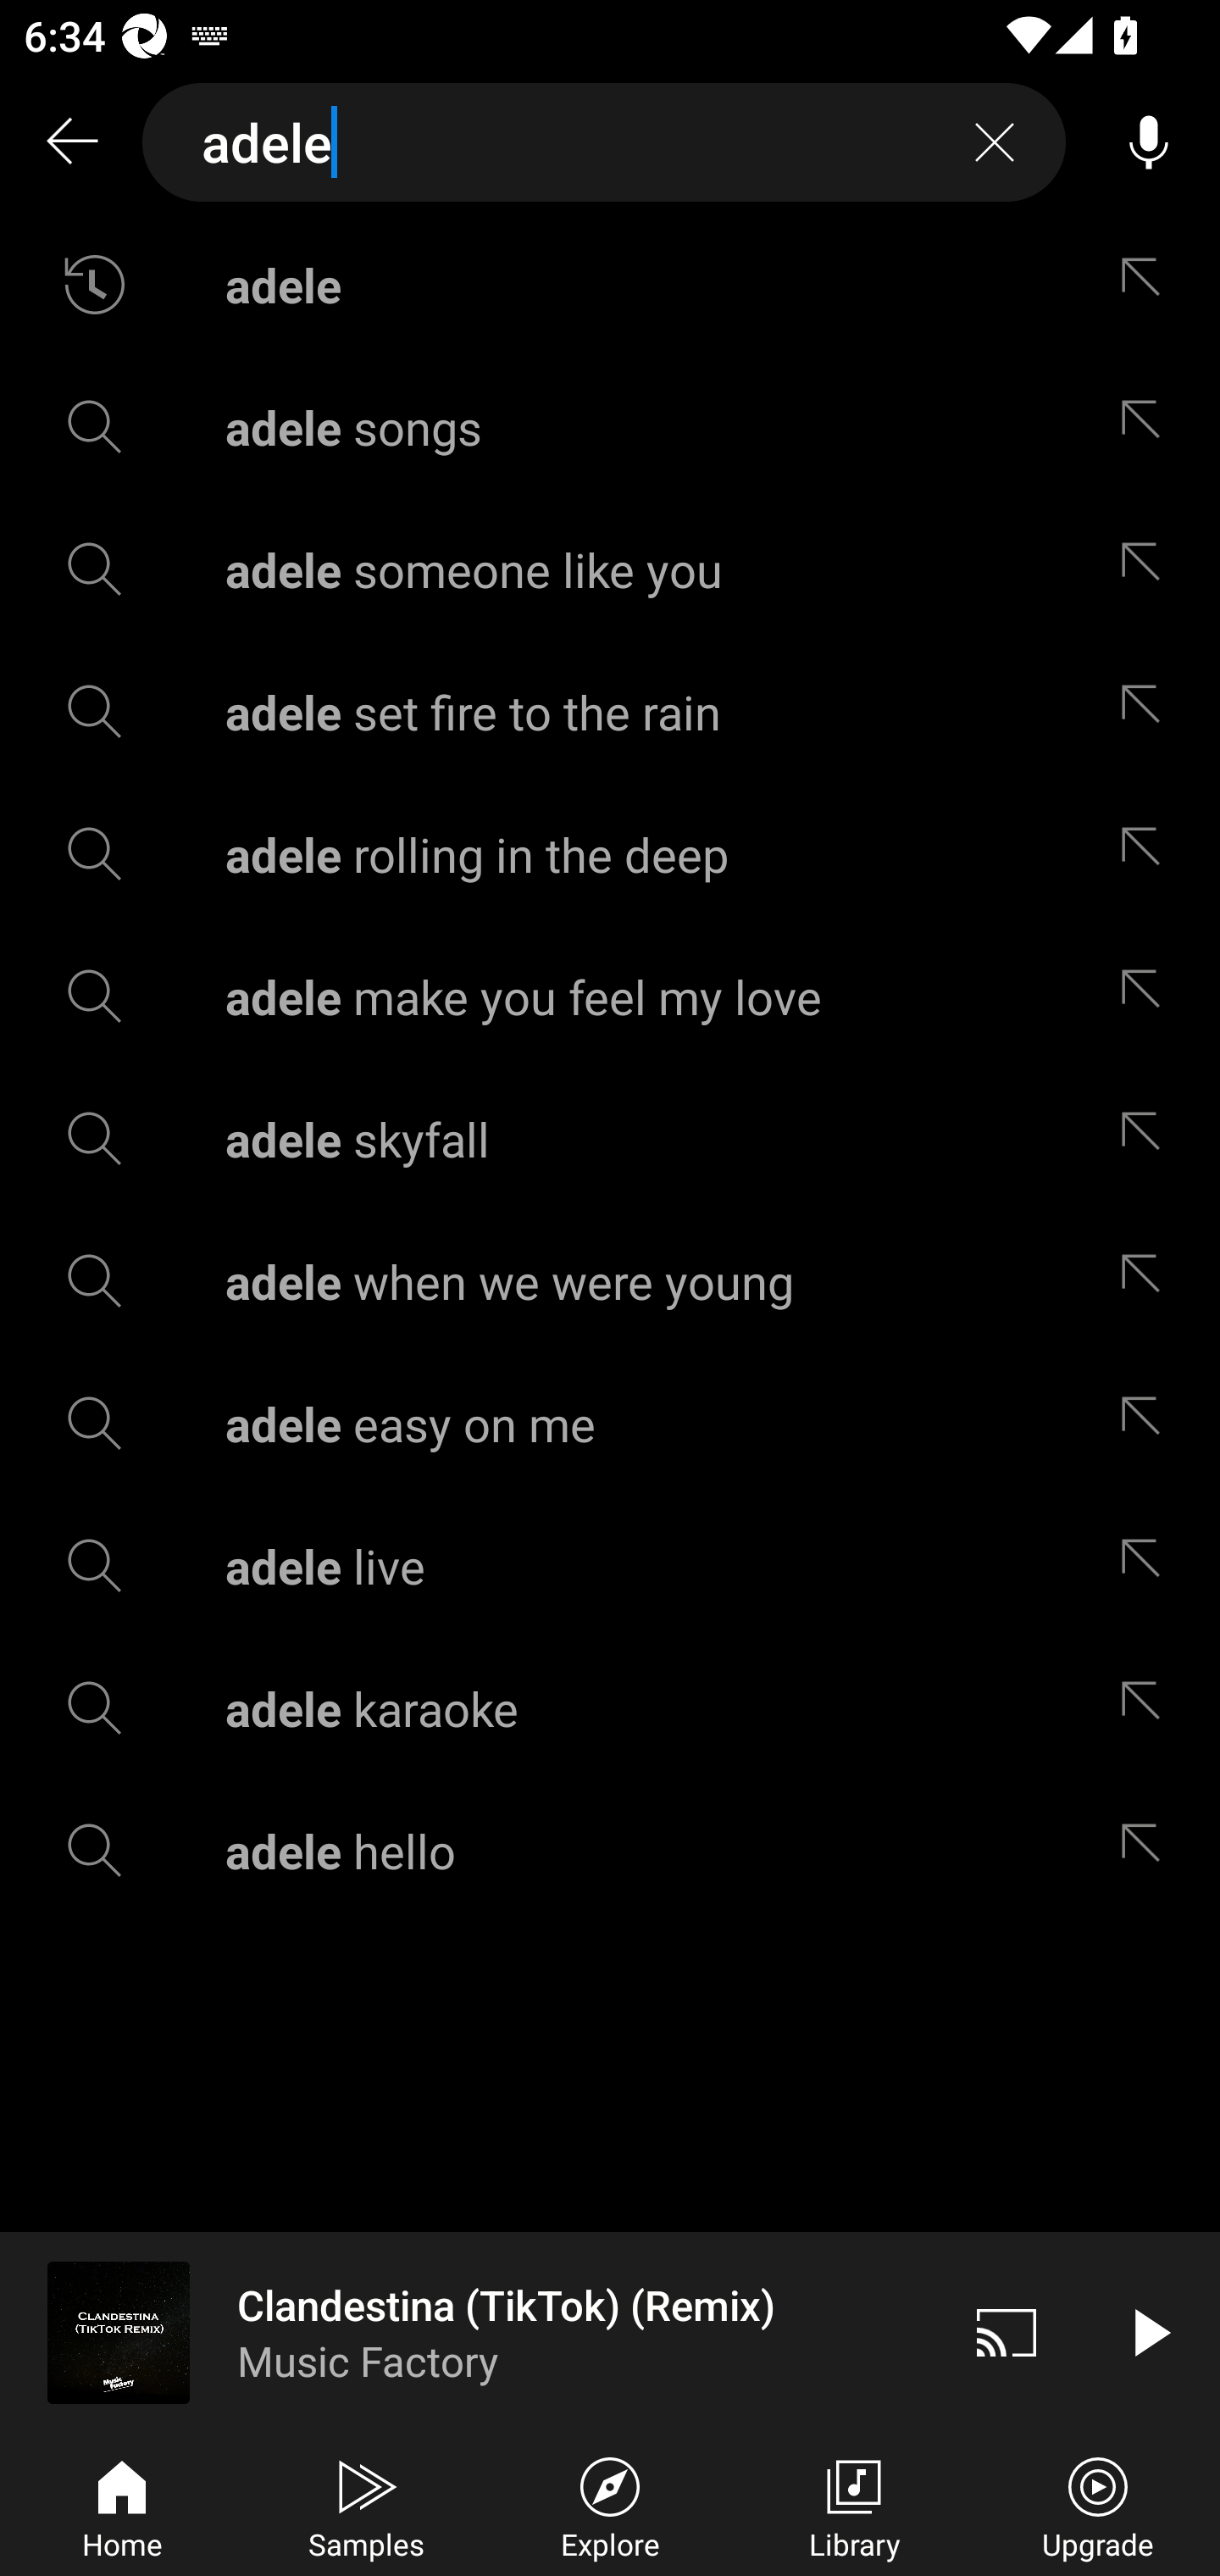 The height and width of the screenshot is (2576, 1220). What do you see at coordinates (1148, 1424) in the screenshot?
I see `Edit suggestion adele easy on me` at bounding box center [1148, 1424].